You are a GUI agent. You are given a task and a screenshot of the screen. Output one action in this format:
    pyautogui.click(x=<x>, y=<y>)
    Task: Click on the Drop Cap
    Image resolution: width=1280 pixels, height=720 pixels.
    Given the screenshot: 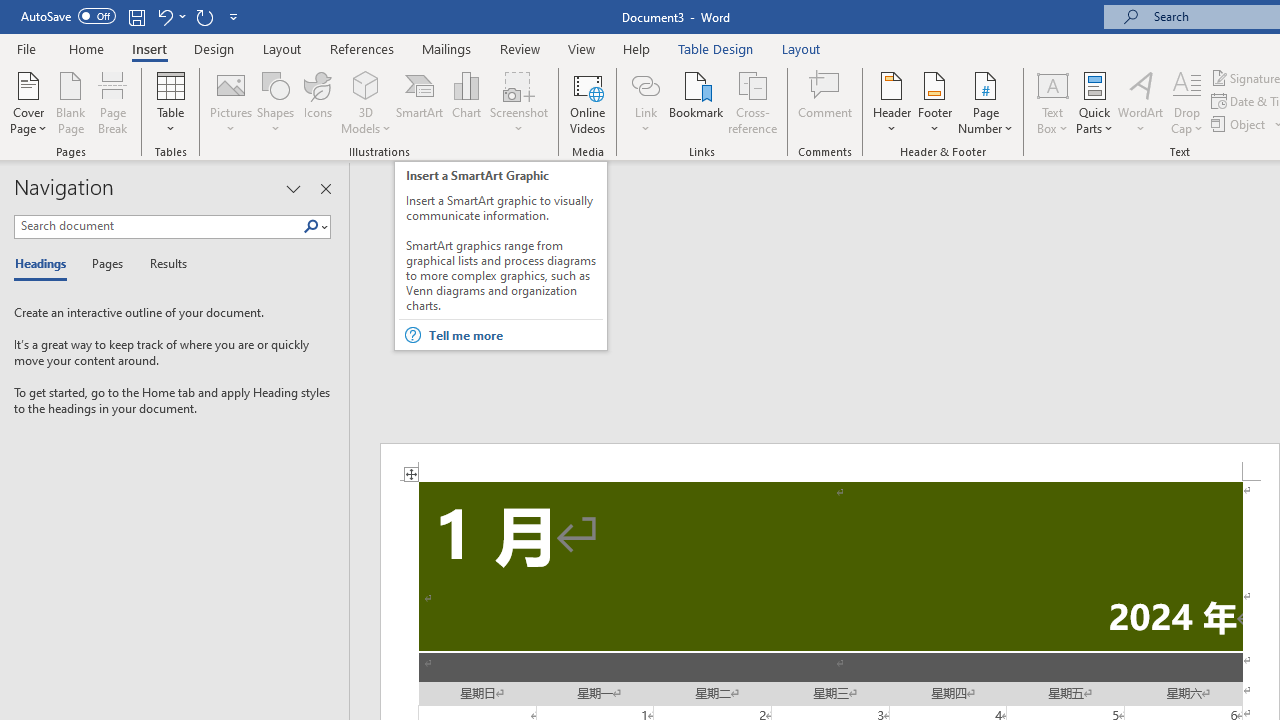 What is the action you would take?
    pyautogui.click(x=1187, y=102)
    